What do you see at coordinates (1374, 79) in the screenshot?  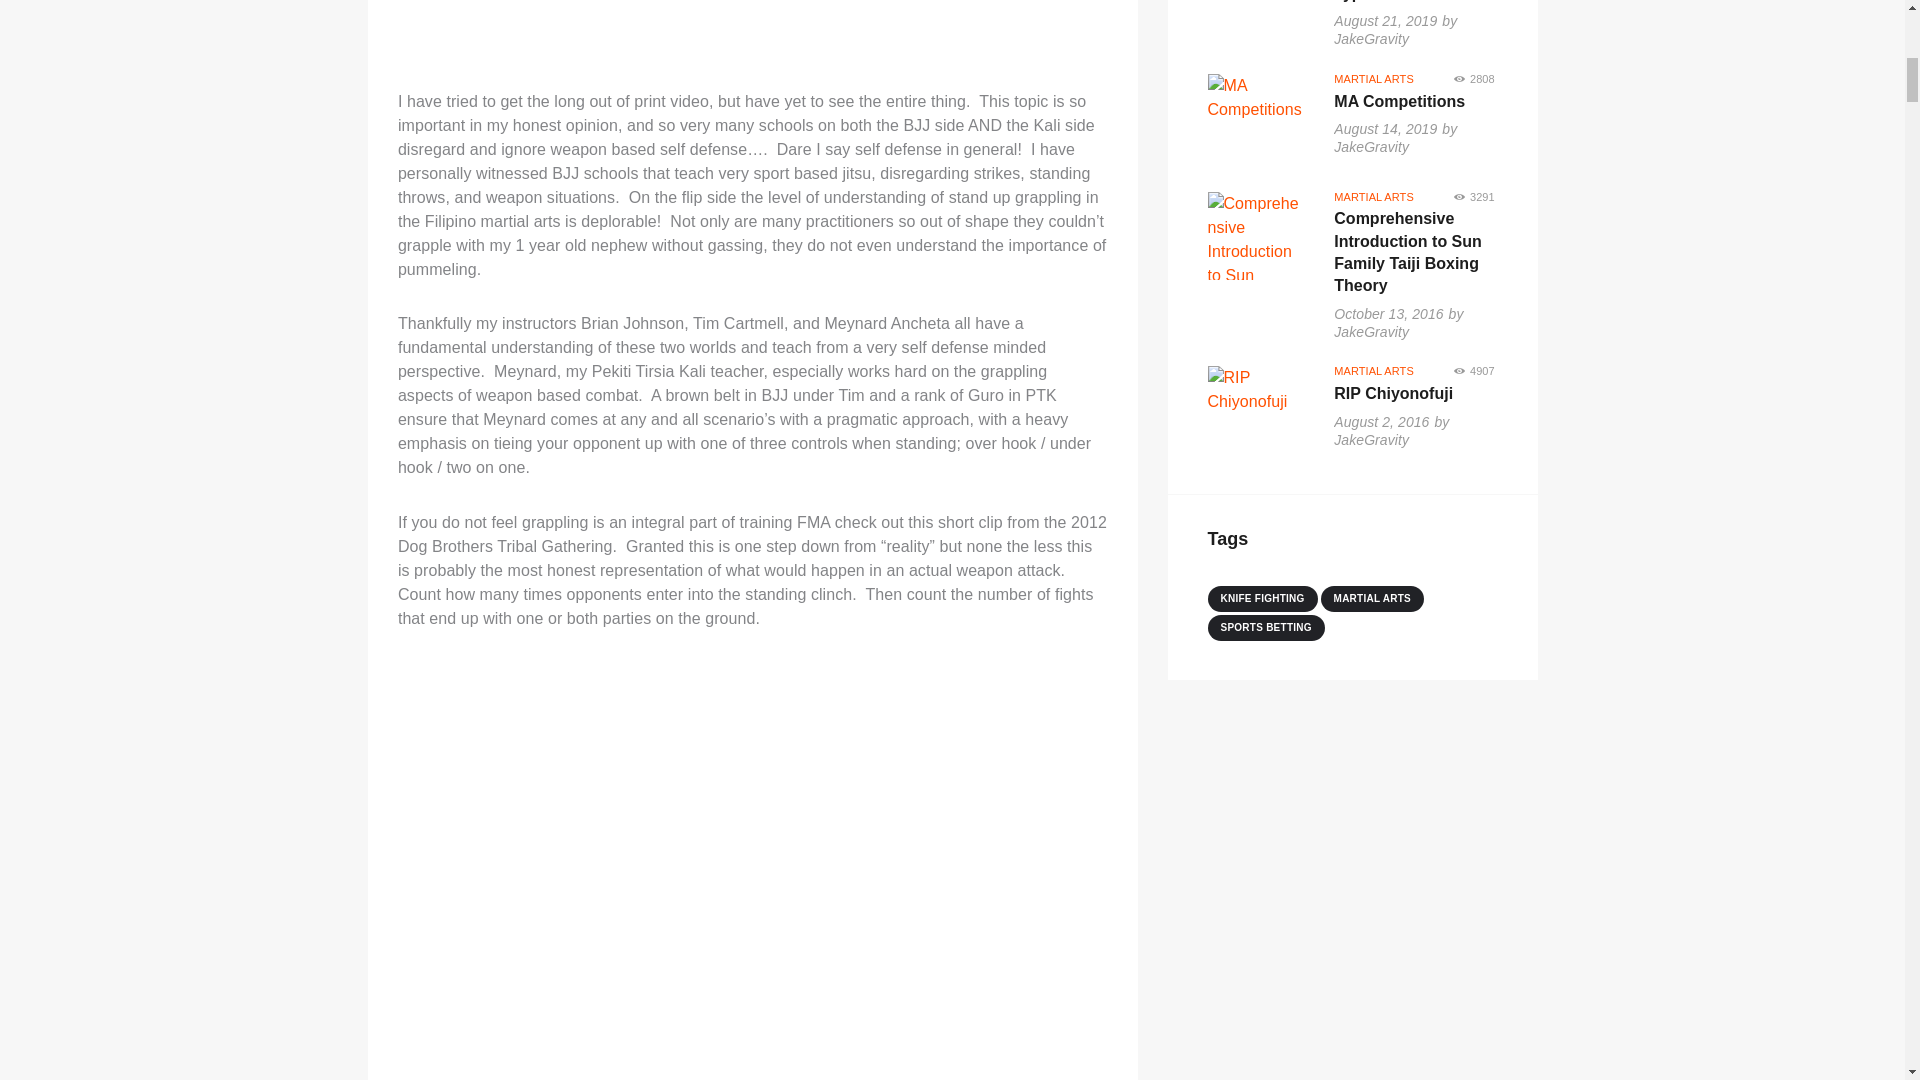 I see `View all posts in martial arts` at bounding box center [1374, 79].